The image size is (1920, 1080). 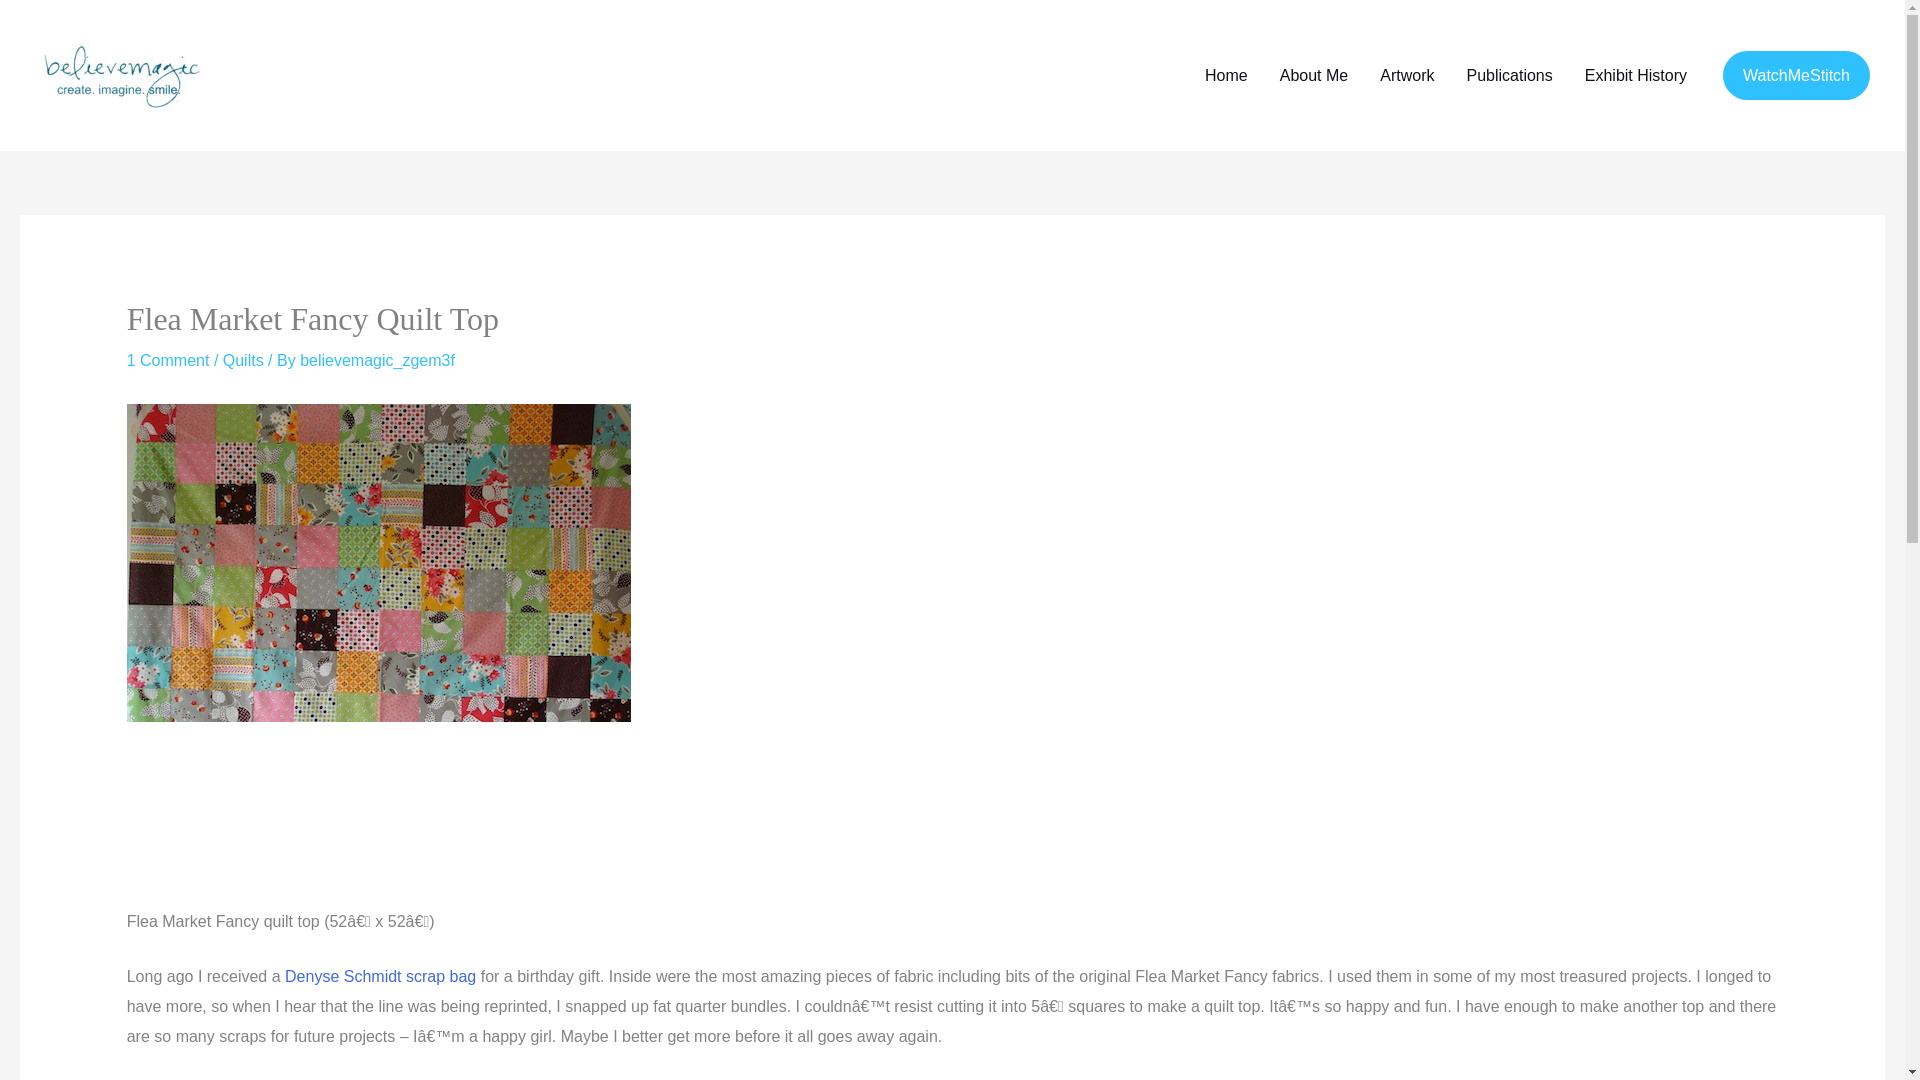 What do you see at coordinates (1406, 74) in the screenshot?
I see `Artwork` at bounding box center [1406, 74].